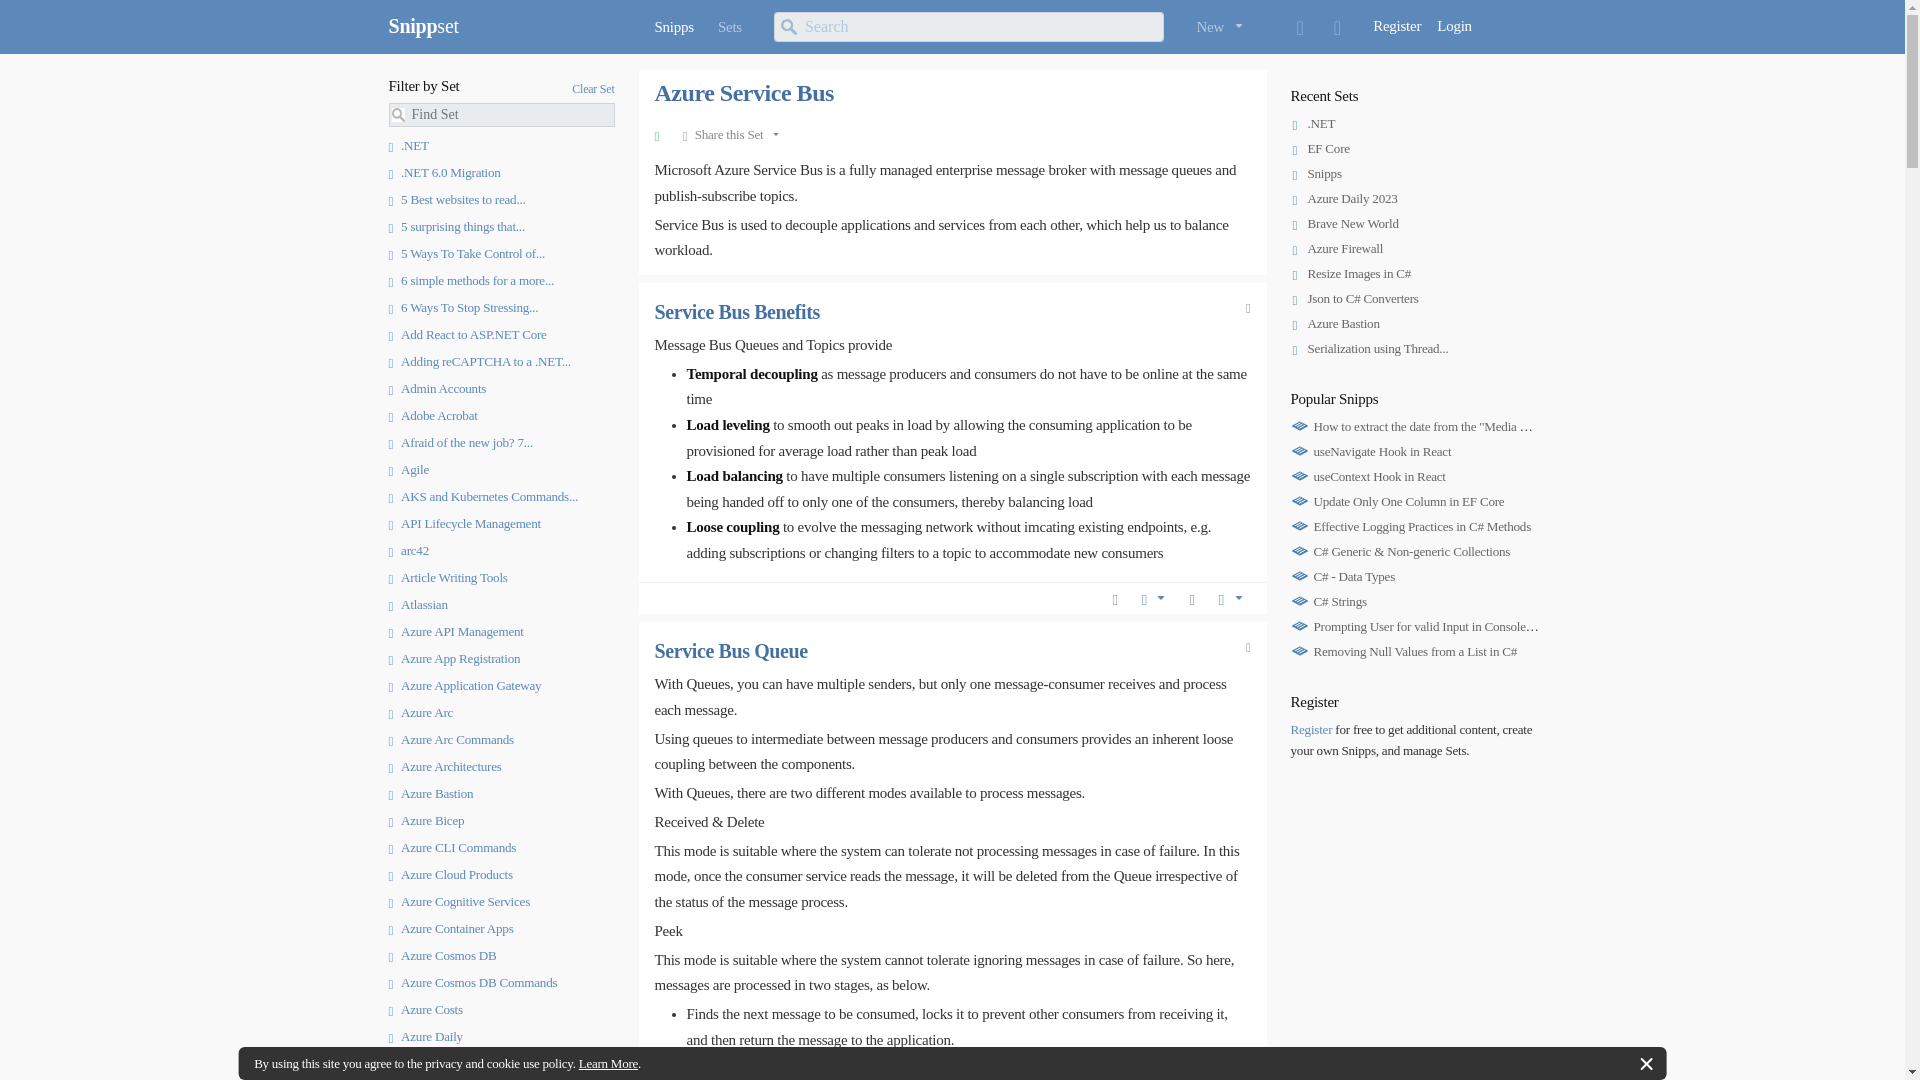  What do you see at coordinates (456, 200) in the screenshot?
I see `5 Best websites to read...` at bounding box center [456, 200].